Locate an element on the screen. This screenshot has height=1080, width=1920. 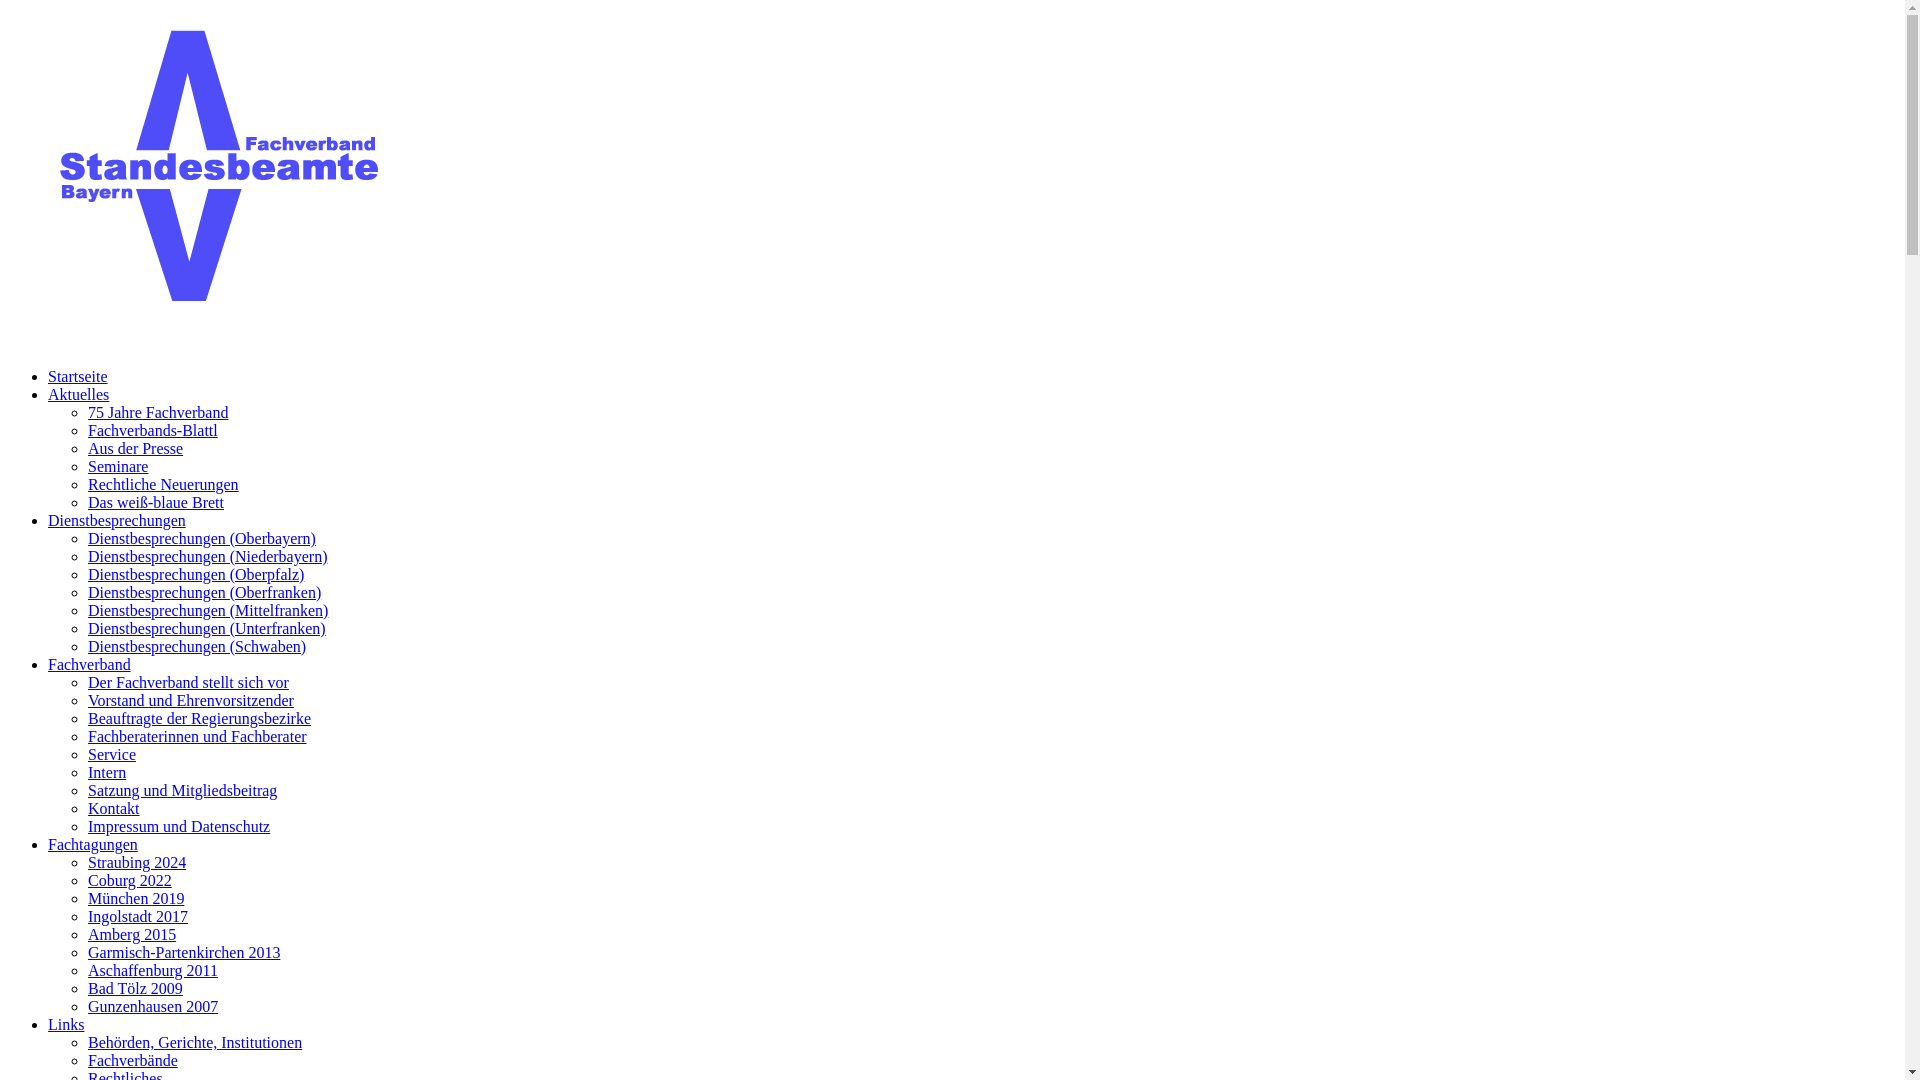
Dienstbesprechungen is located at coordinates (117, 520).